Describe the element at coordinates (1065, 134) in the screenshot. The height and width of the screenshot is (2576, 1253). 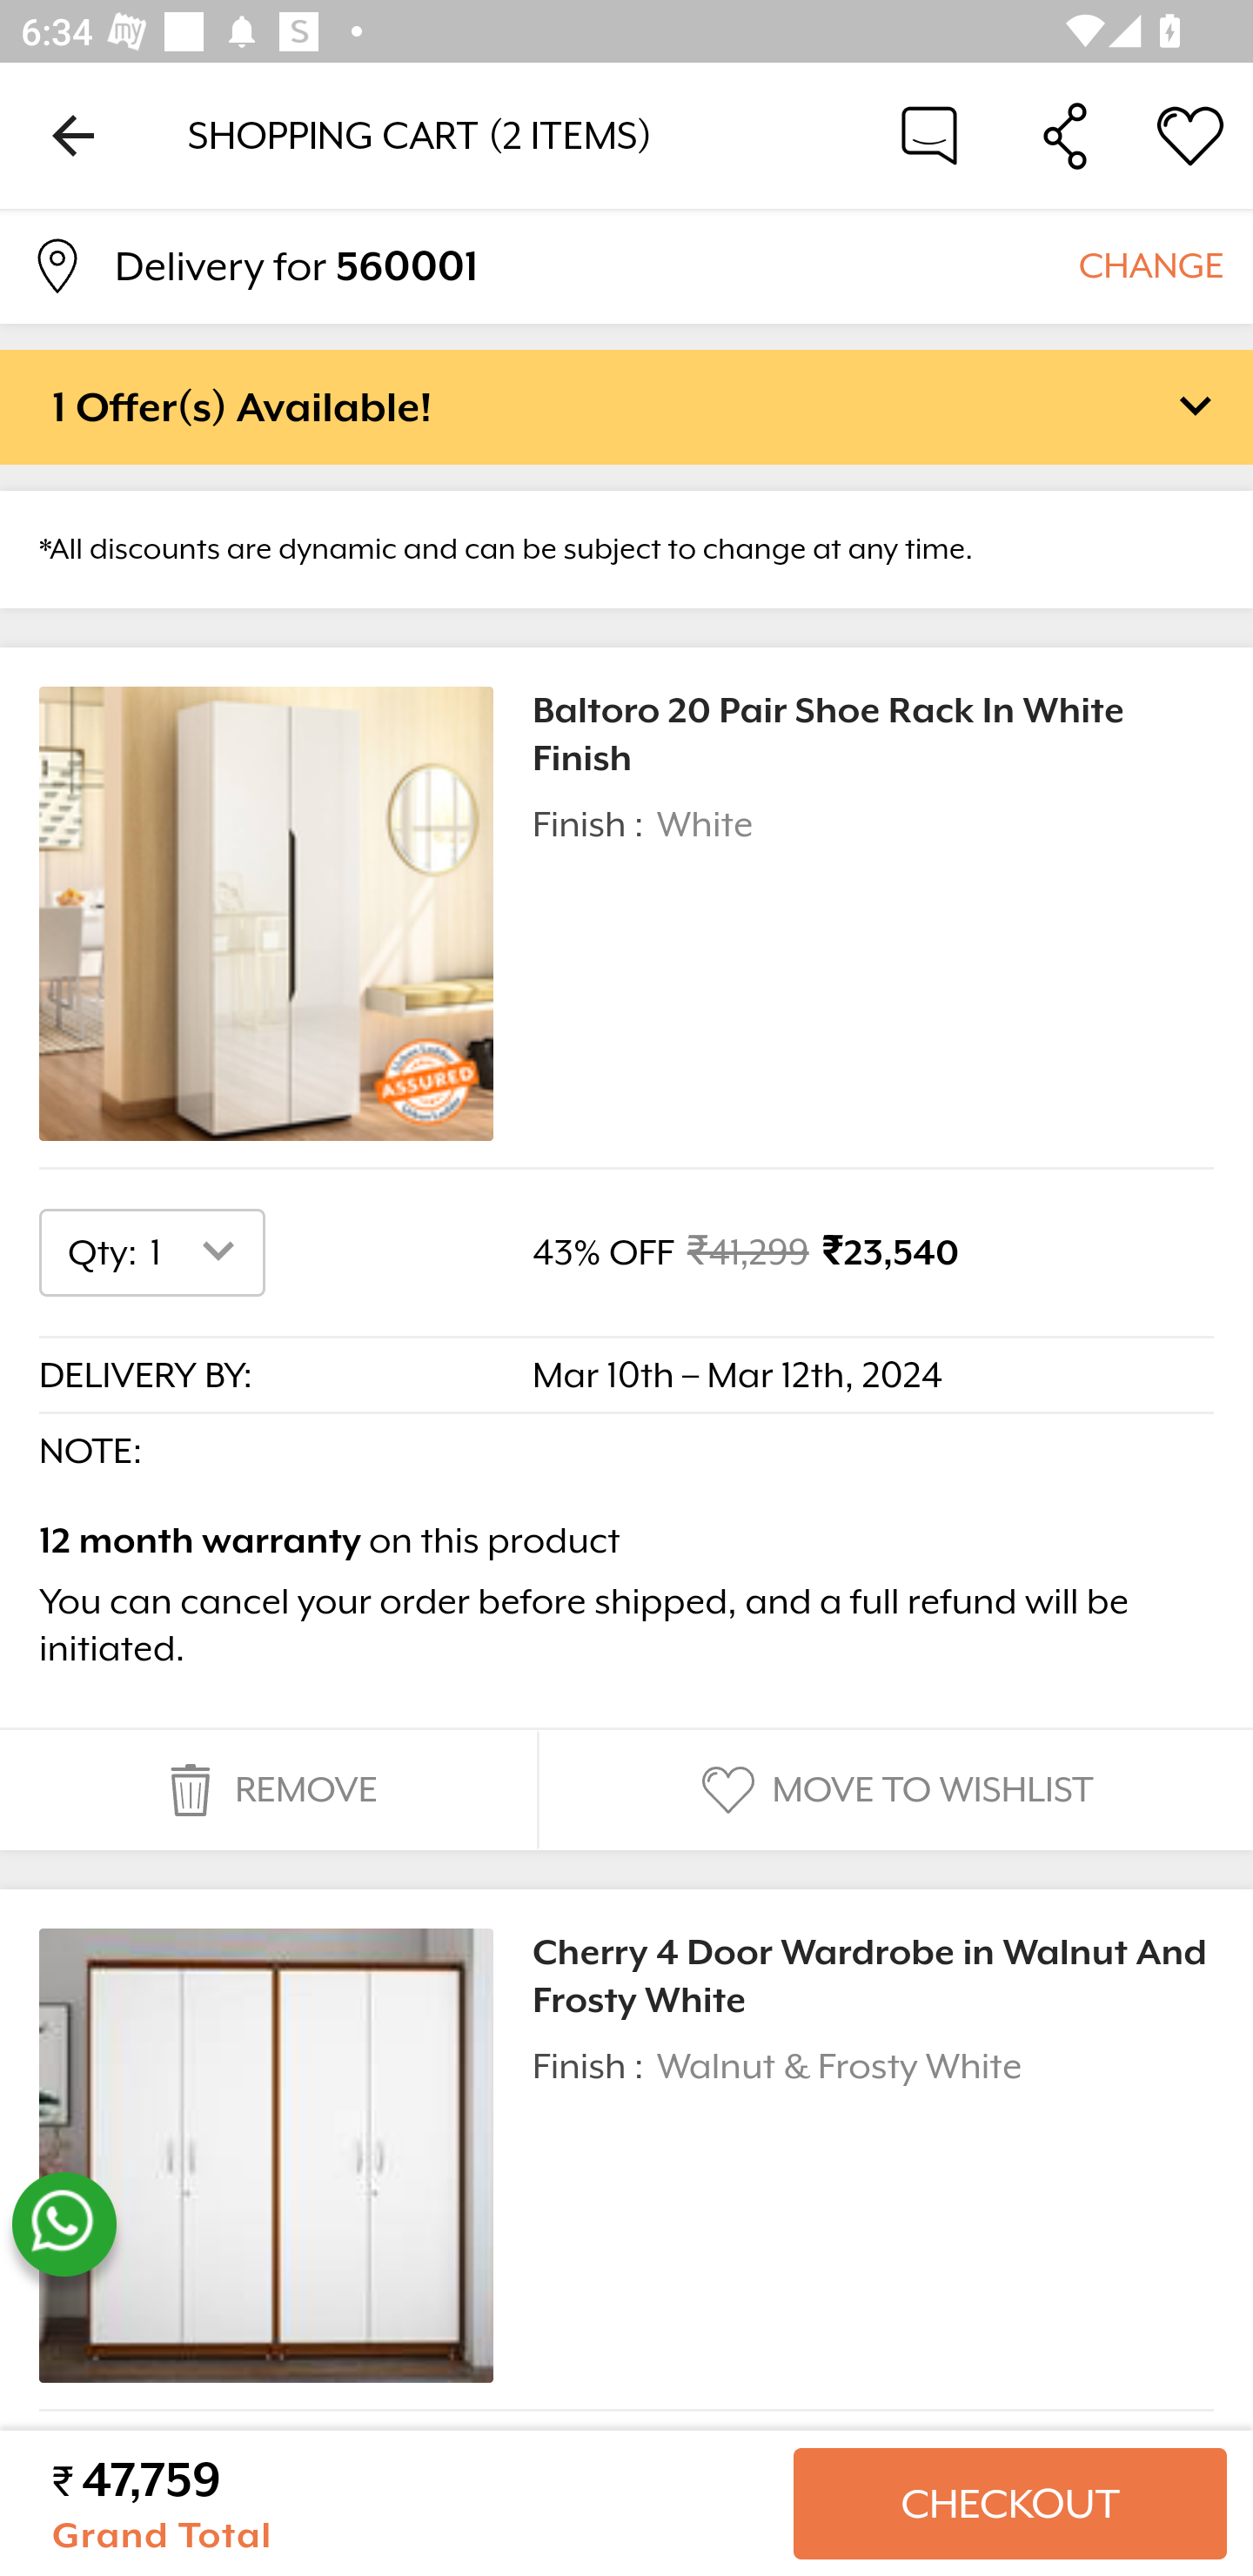
I see `Share Cart` at that location.